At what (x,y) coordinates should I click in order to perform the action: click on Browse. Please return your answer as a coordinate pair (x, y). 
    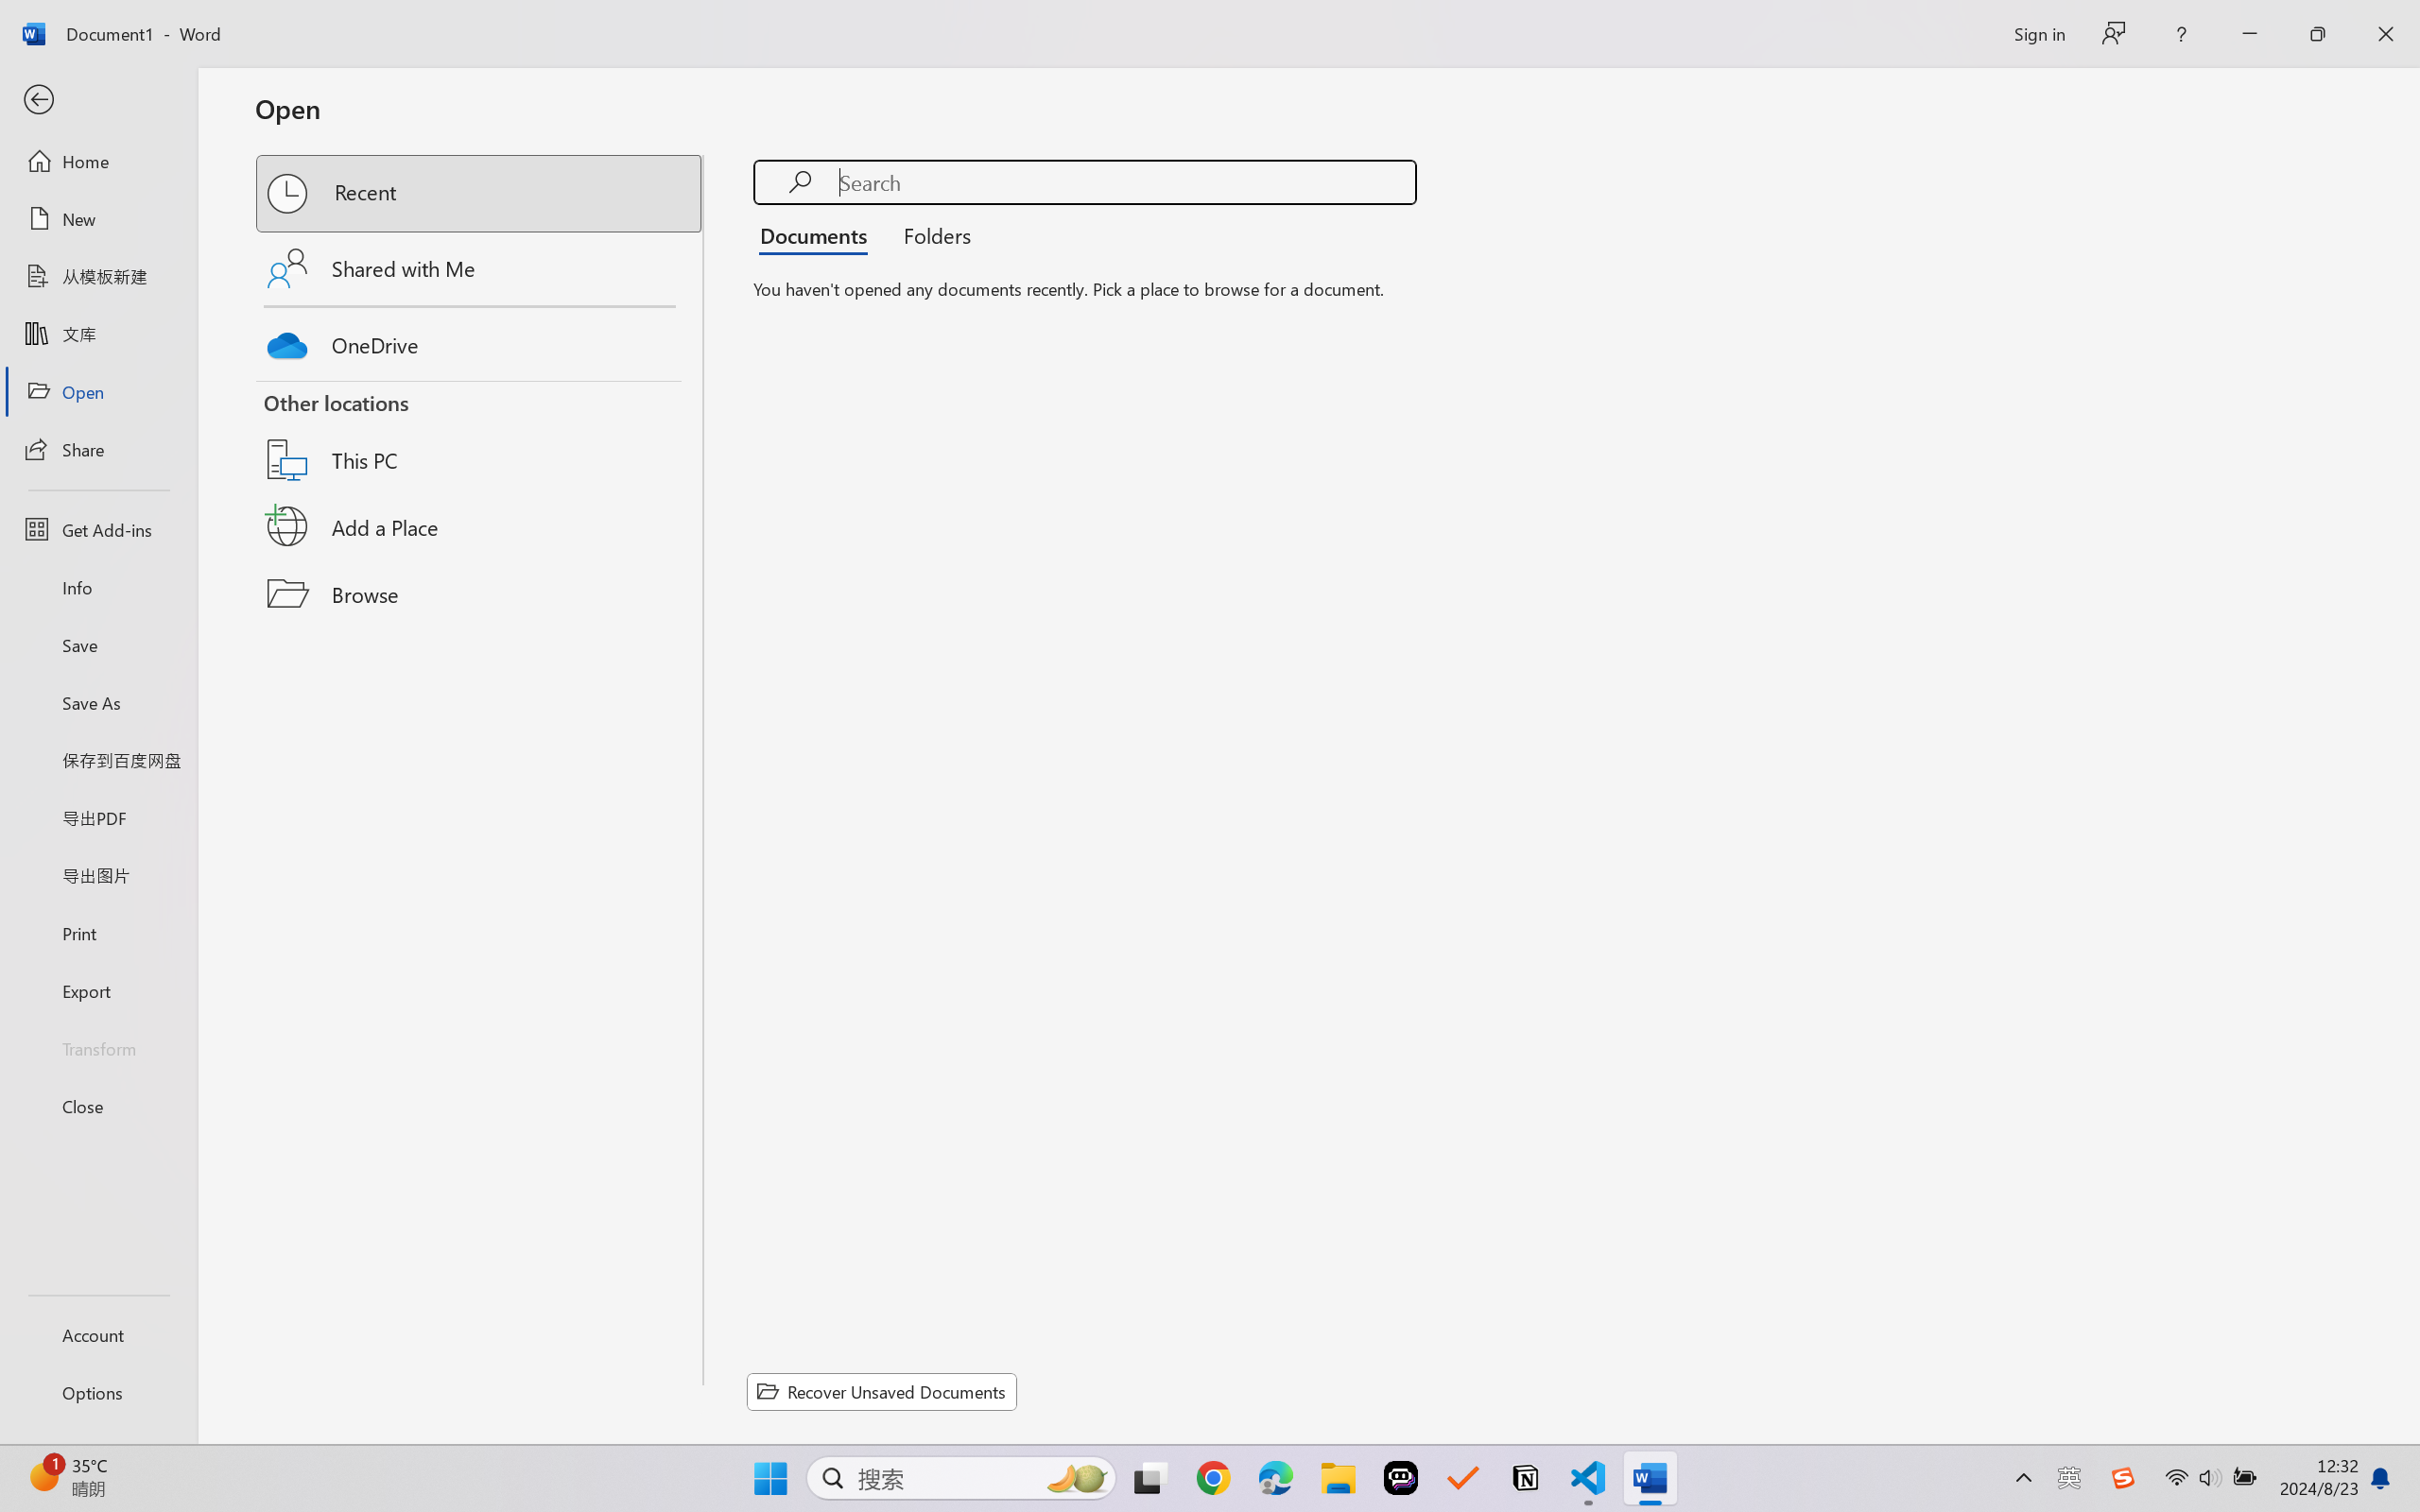
    Looking at the image, I should click on (480, 593).